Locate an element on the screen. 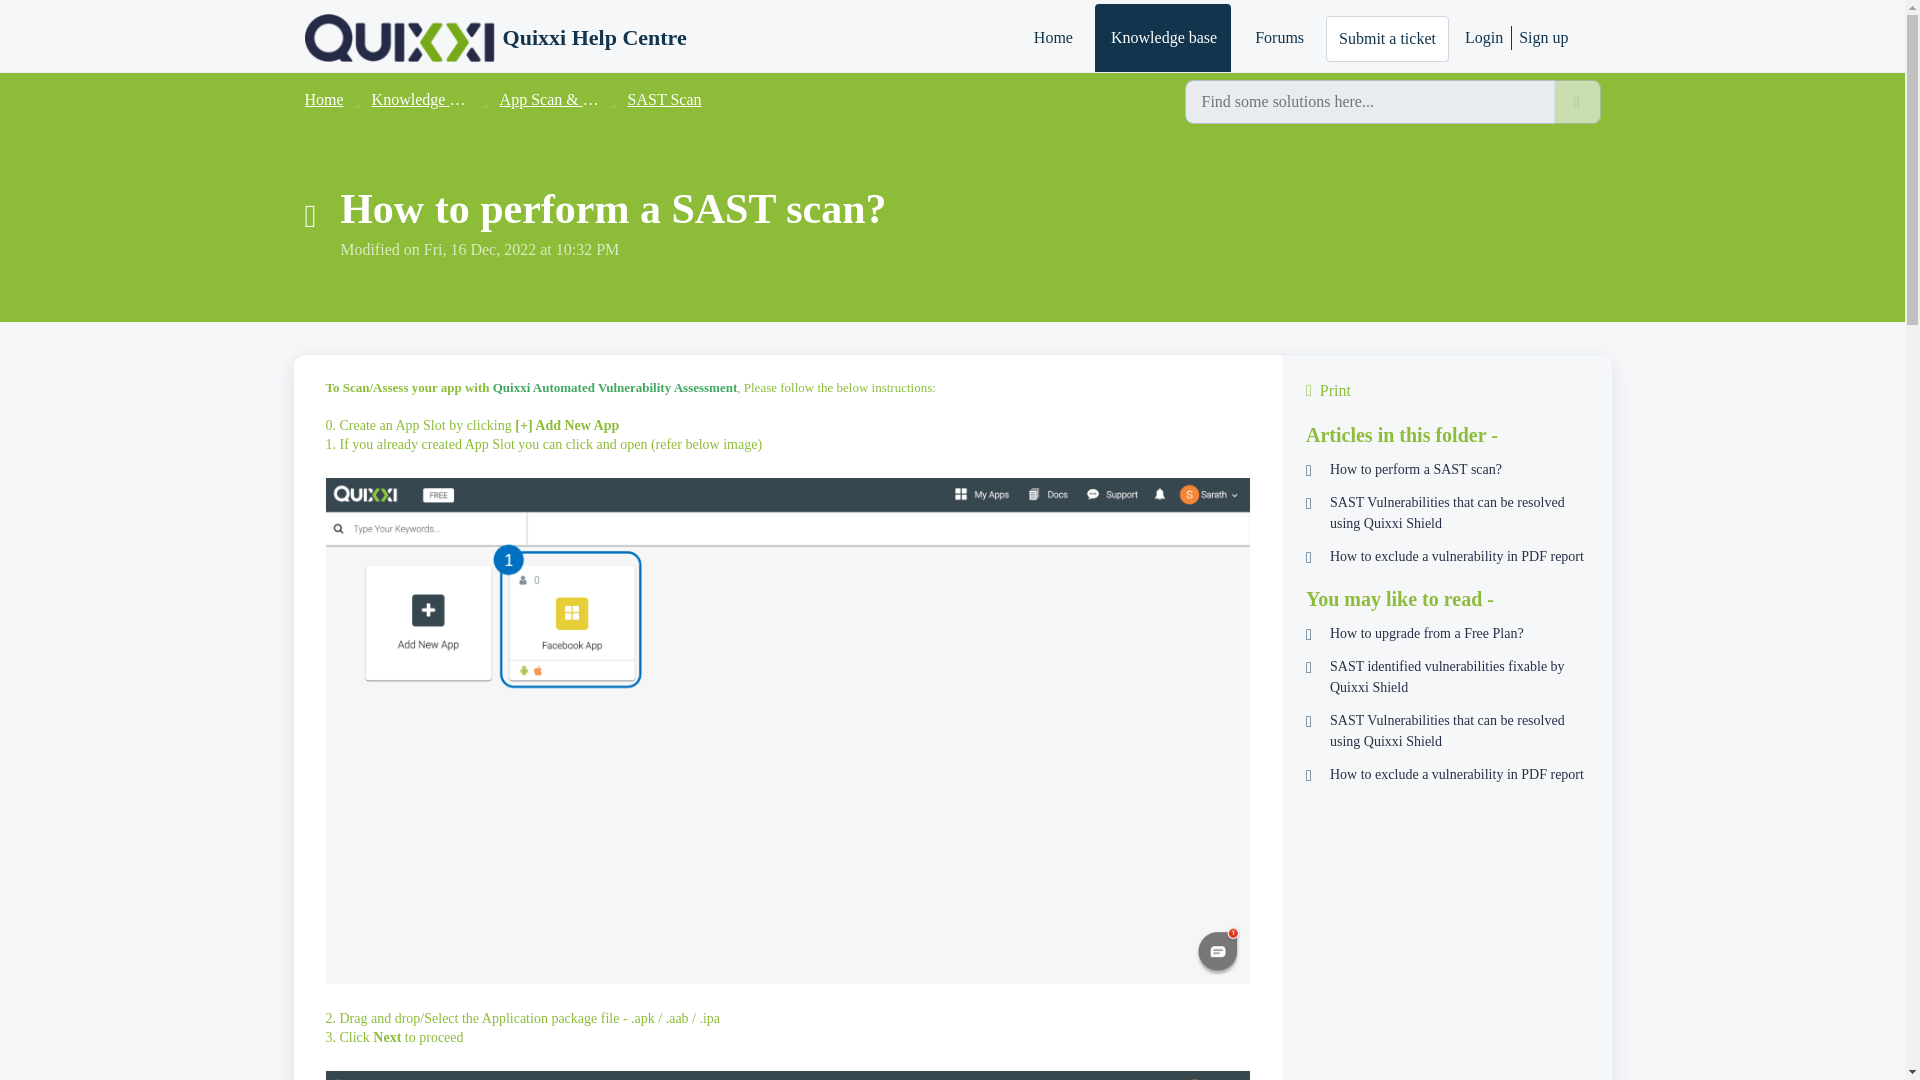 The height and width of the screenshot is (1080, 1920). Knowledge base is located at coordinates (425, 99).